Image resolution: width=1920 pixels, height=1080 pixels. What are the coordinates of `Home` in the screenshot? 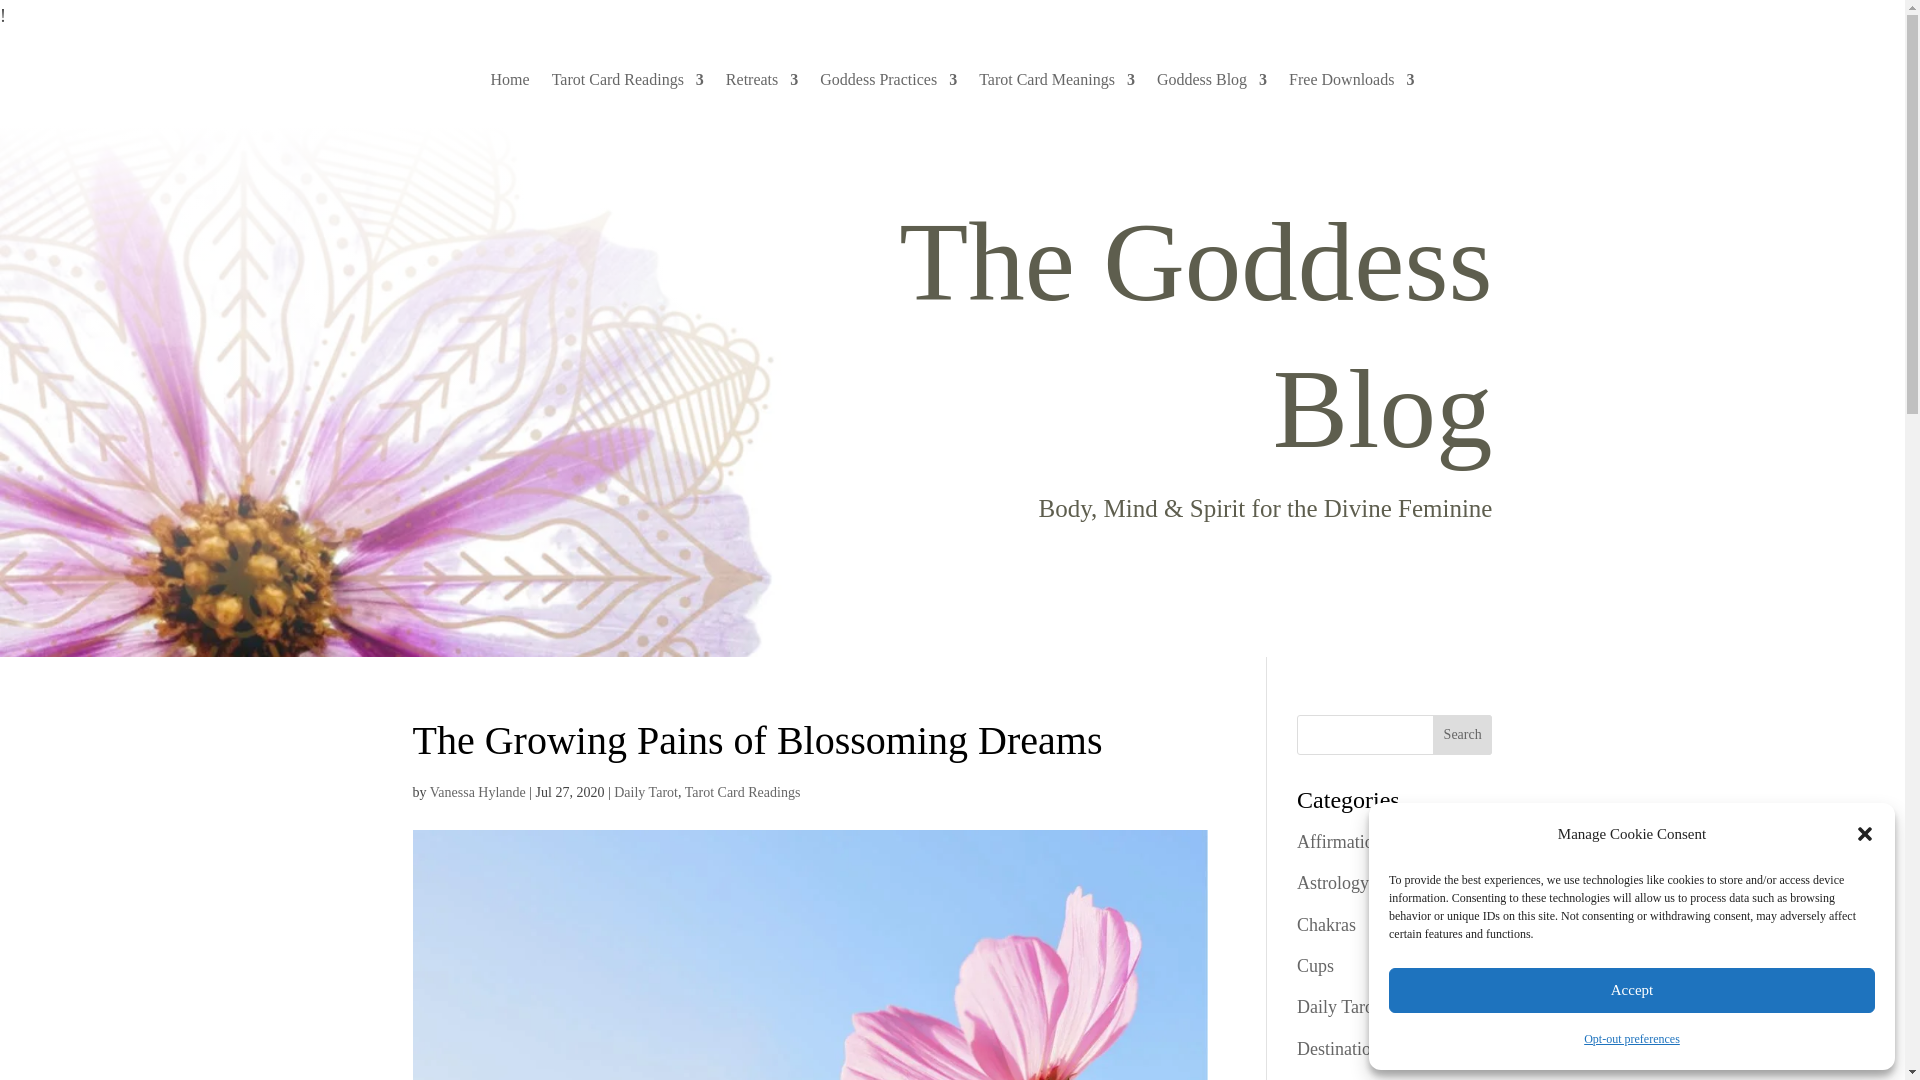 It's located at (510, 84).